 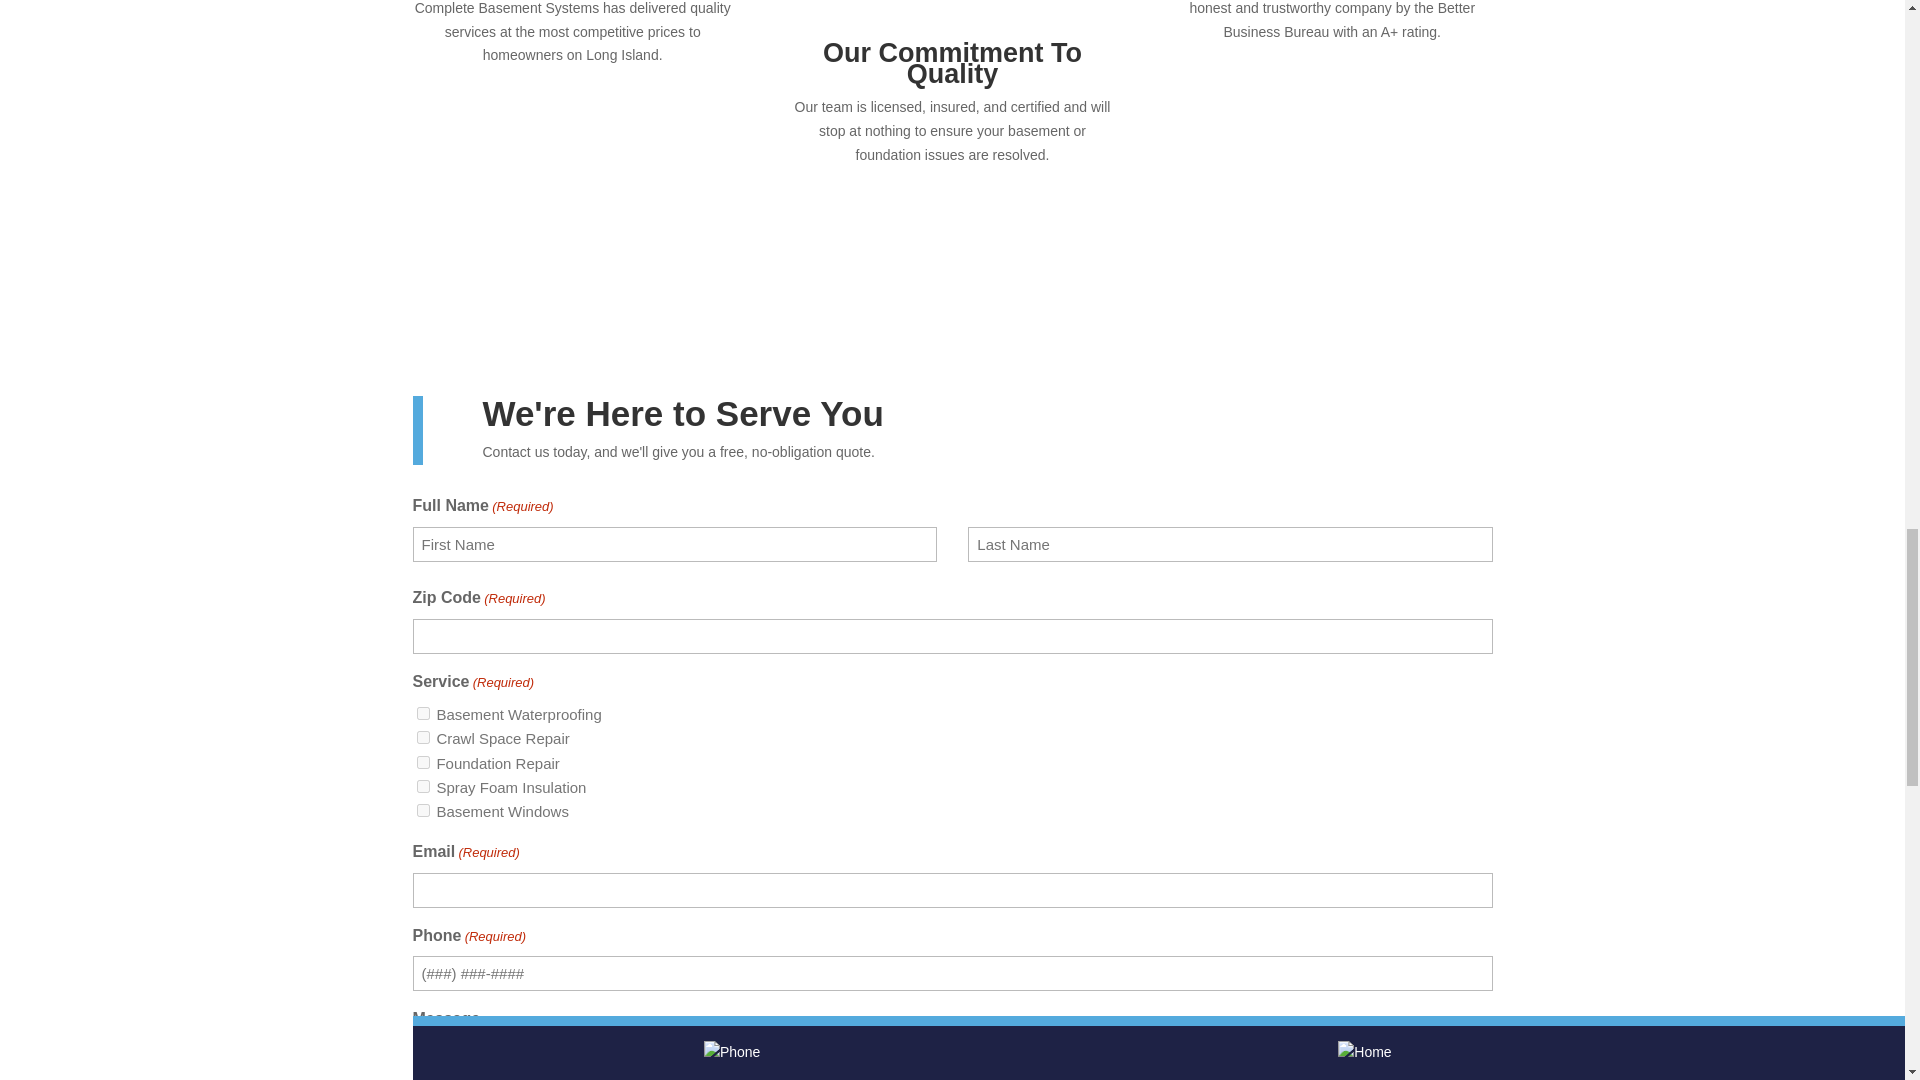 What do you see at coordinates (422, 810) in the screenshot?
I see `Basement Windows` at bounding box center [422, 810].